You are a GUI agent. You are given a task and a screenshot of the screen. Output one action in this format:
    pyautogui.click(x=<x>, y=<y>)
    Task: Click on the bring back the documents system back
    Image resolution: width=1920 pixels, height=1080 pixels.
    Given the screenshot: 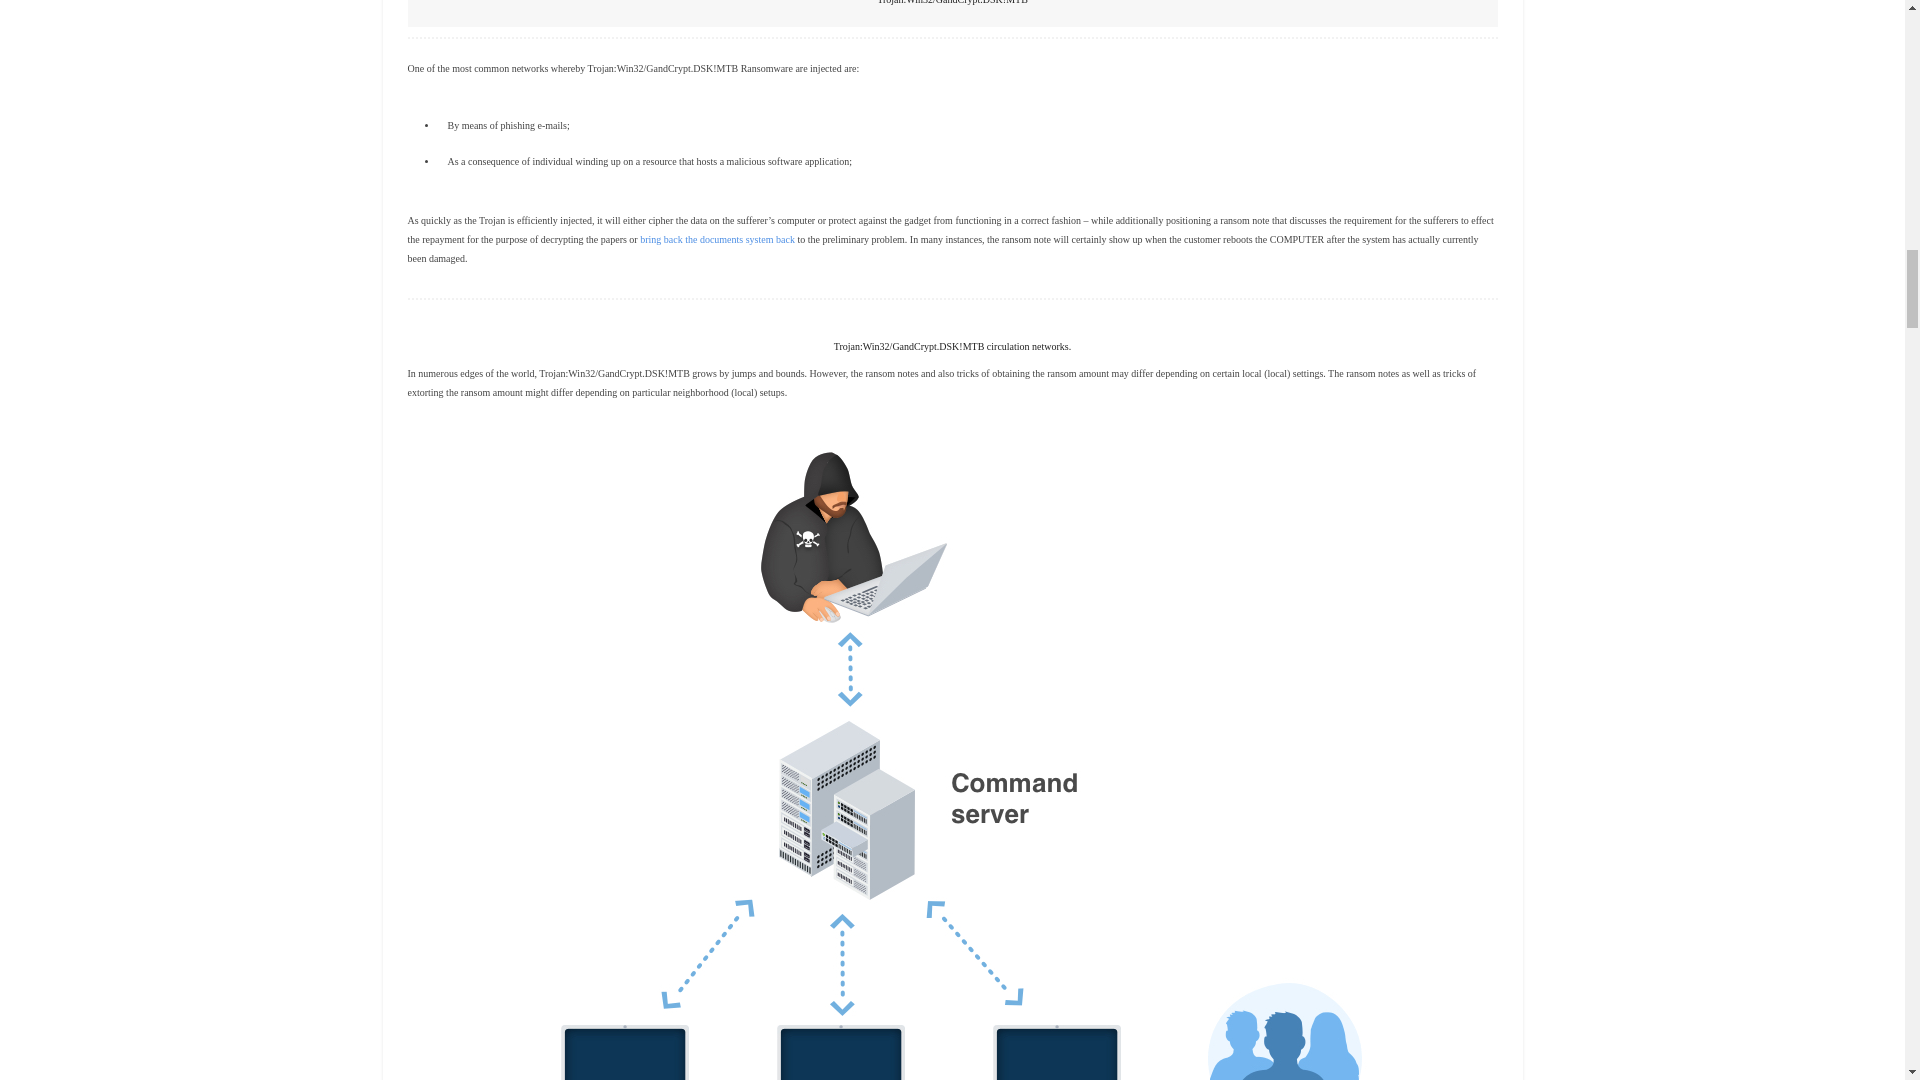 What is the action you would take?
    pyautogui.click(x=716, y=240)
    